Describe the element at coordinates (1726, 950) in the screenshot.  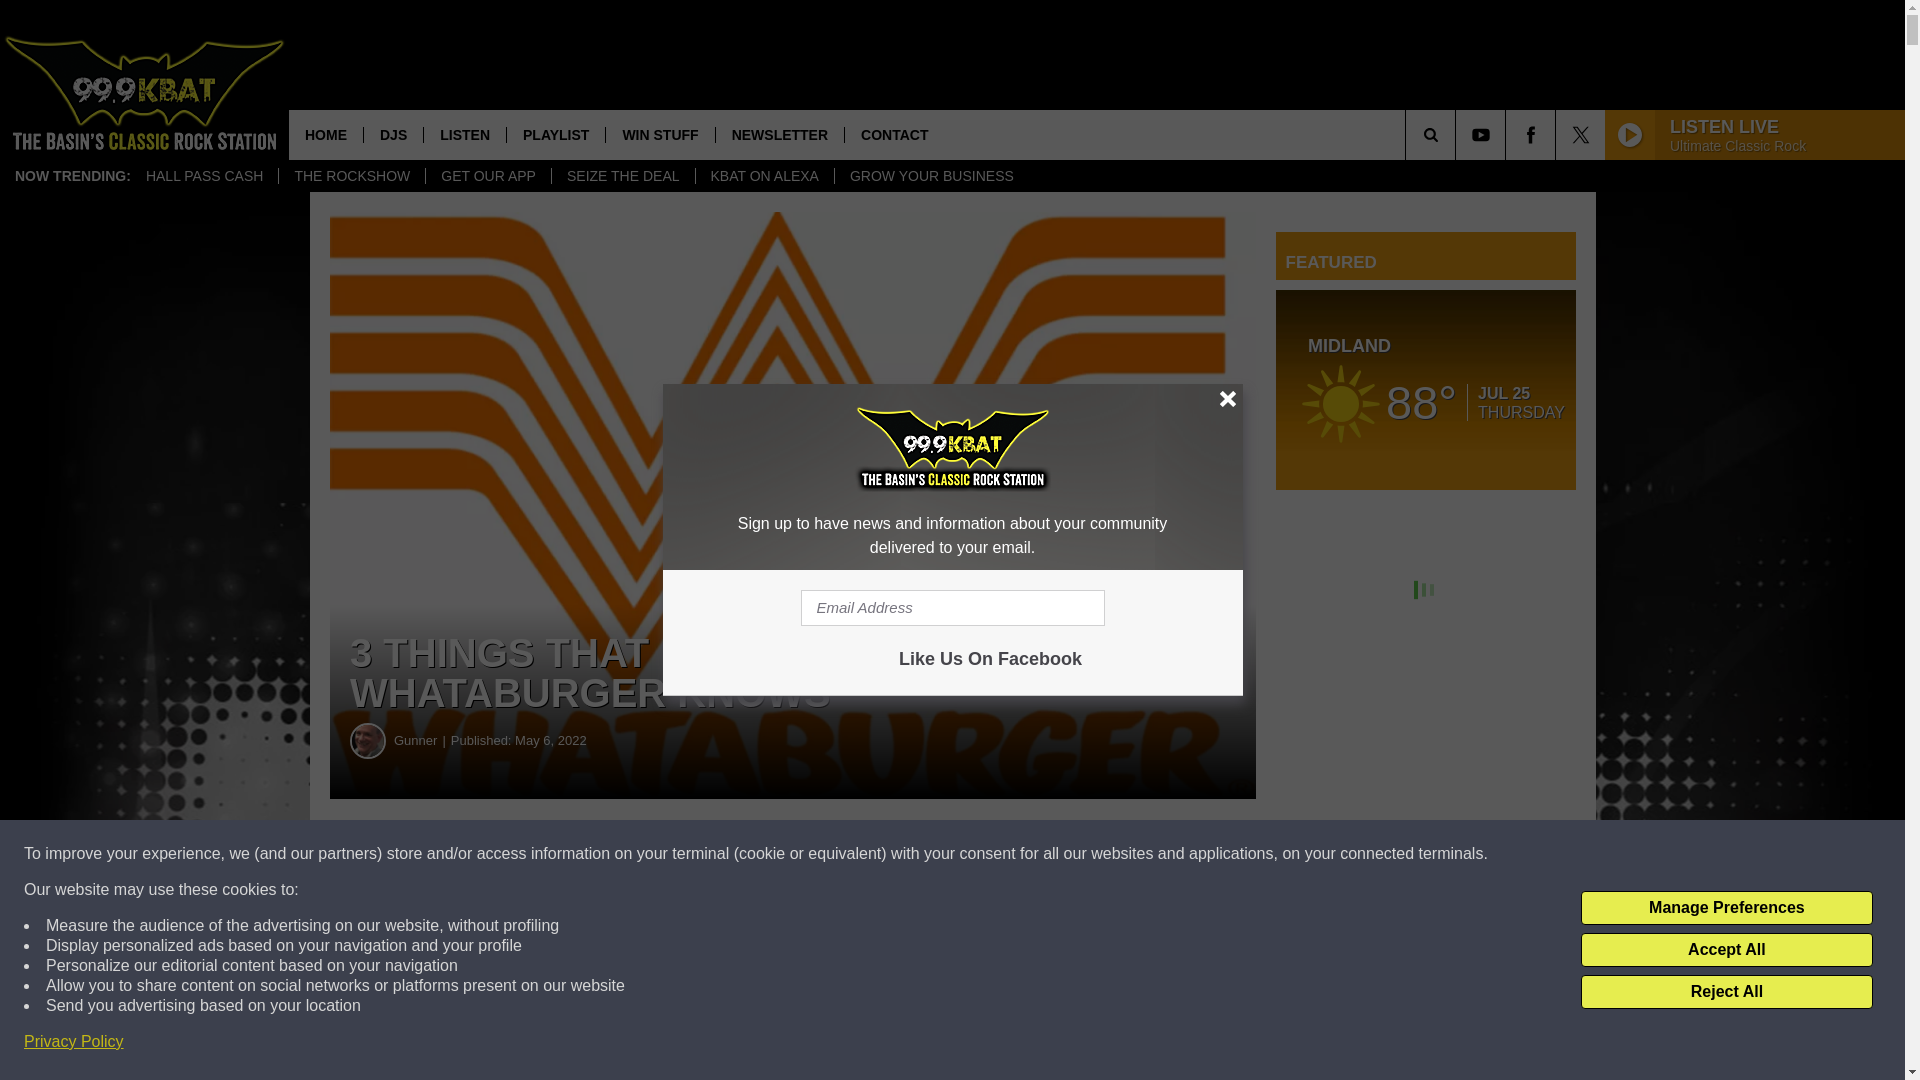
I see `Accept All` at that location.